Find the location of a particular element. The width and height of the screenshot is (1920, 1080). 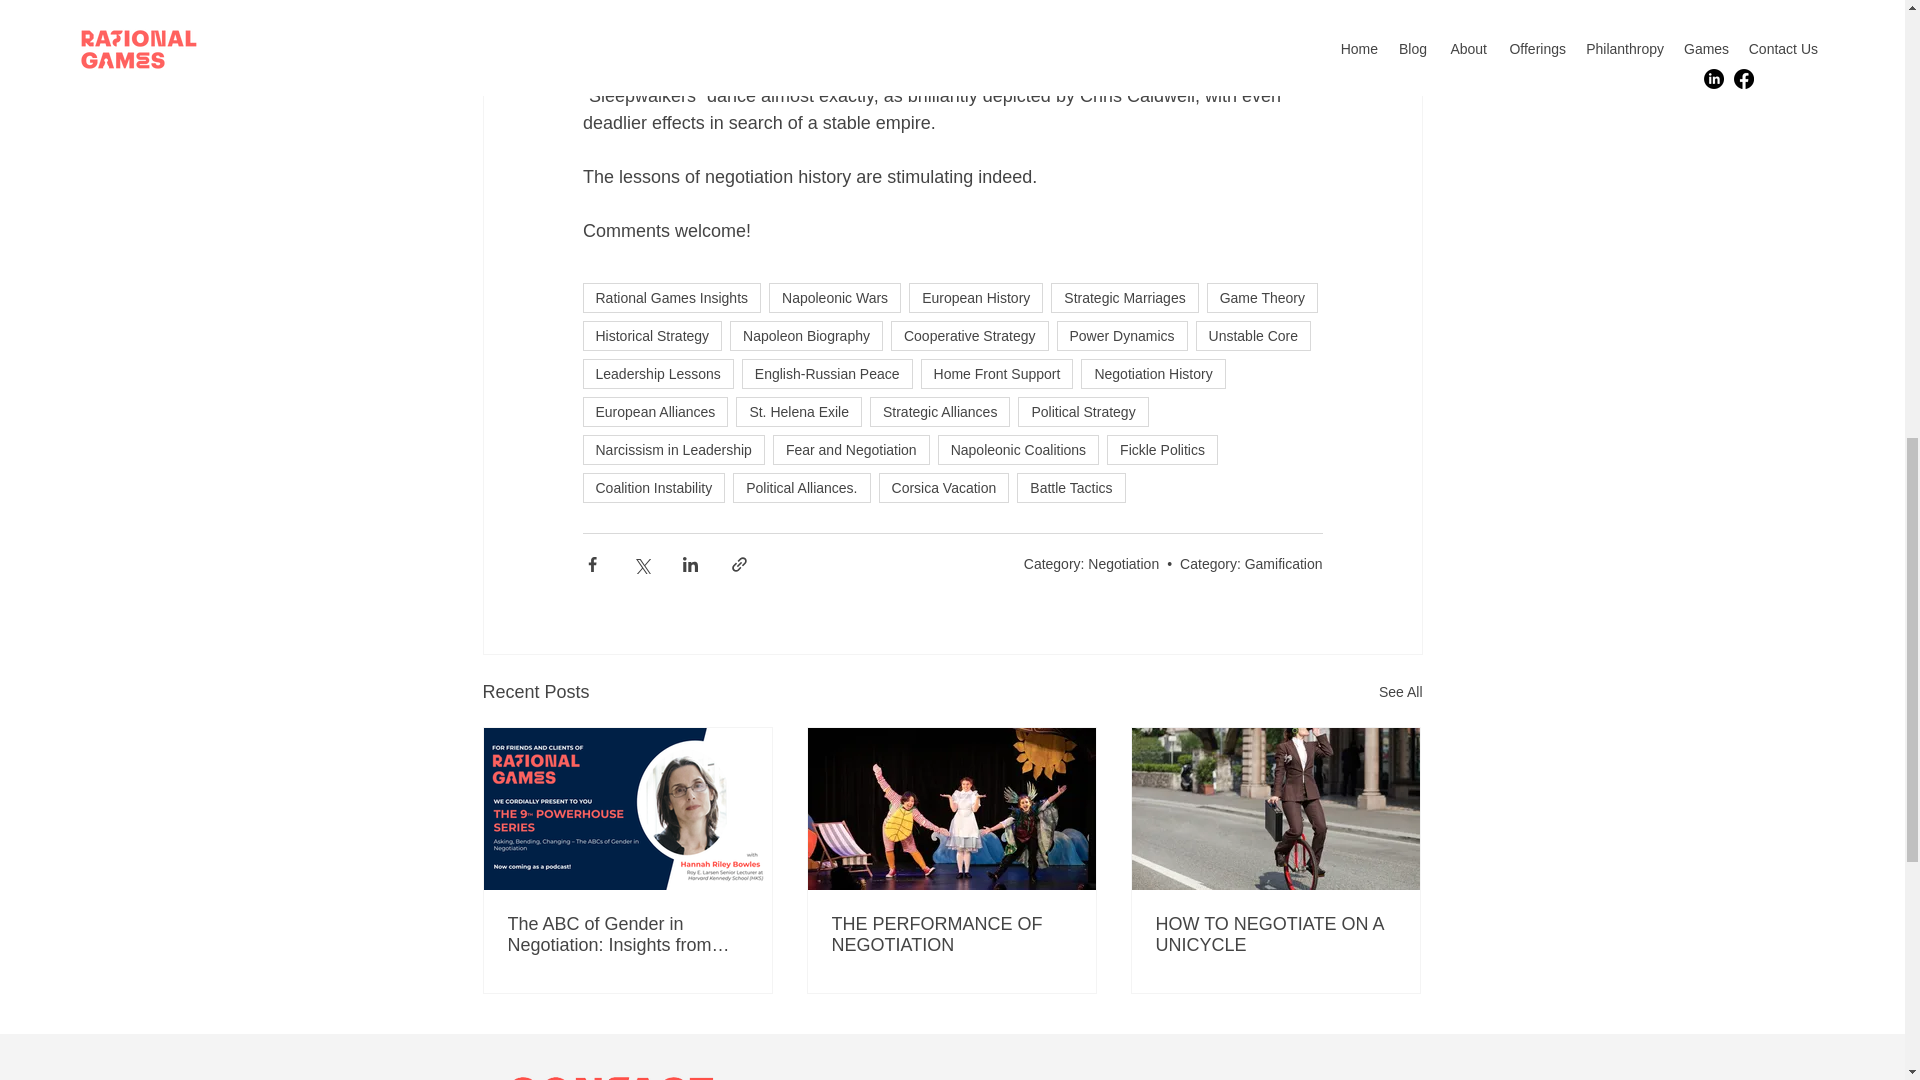

Leadership Lessons is located at coordinates (657, 373).